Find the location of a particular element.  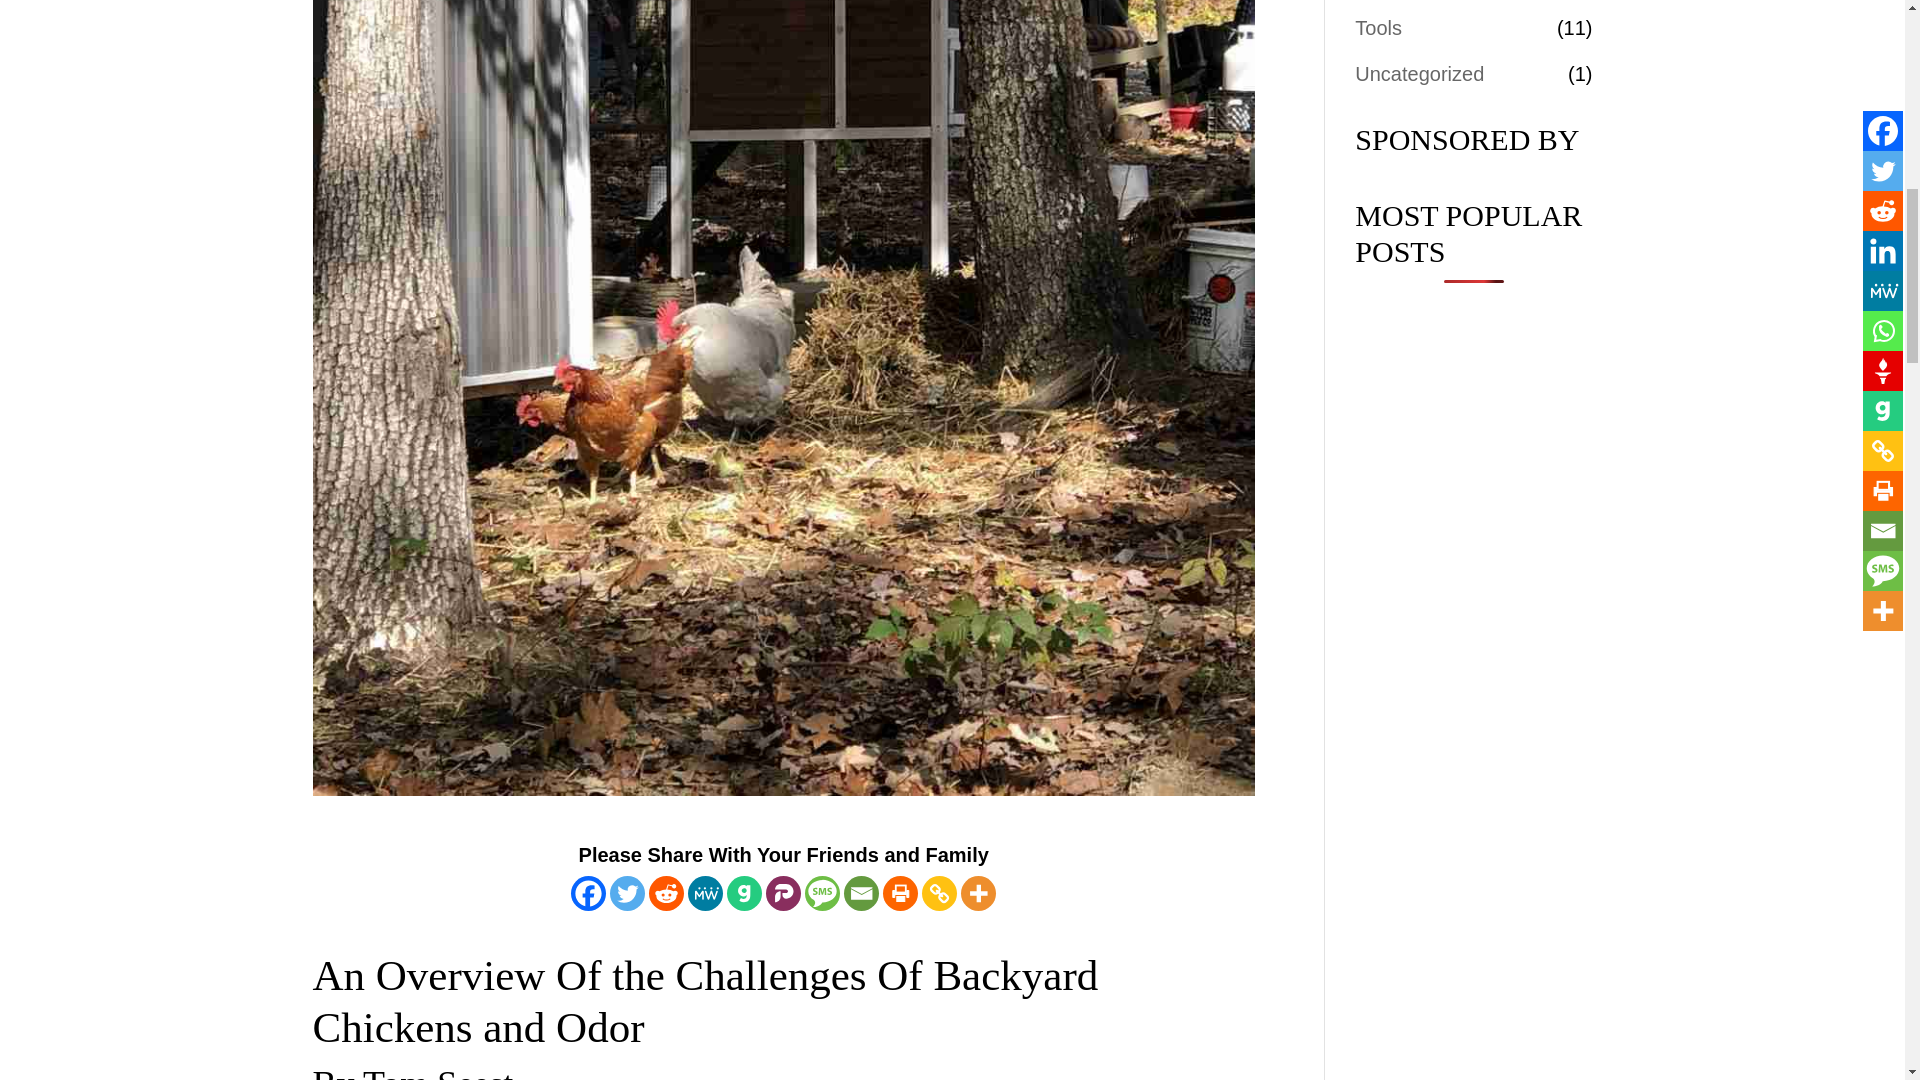

Reddit is located at coordinates (666, 893).